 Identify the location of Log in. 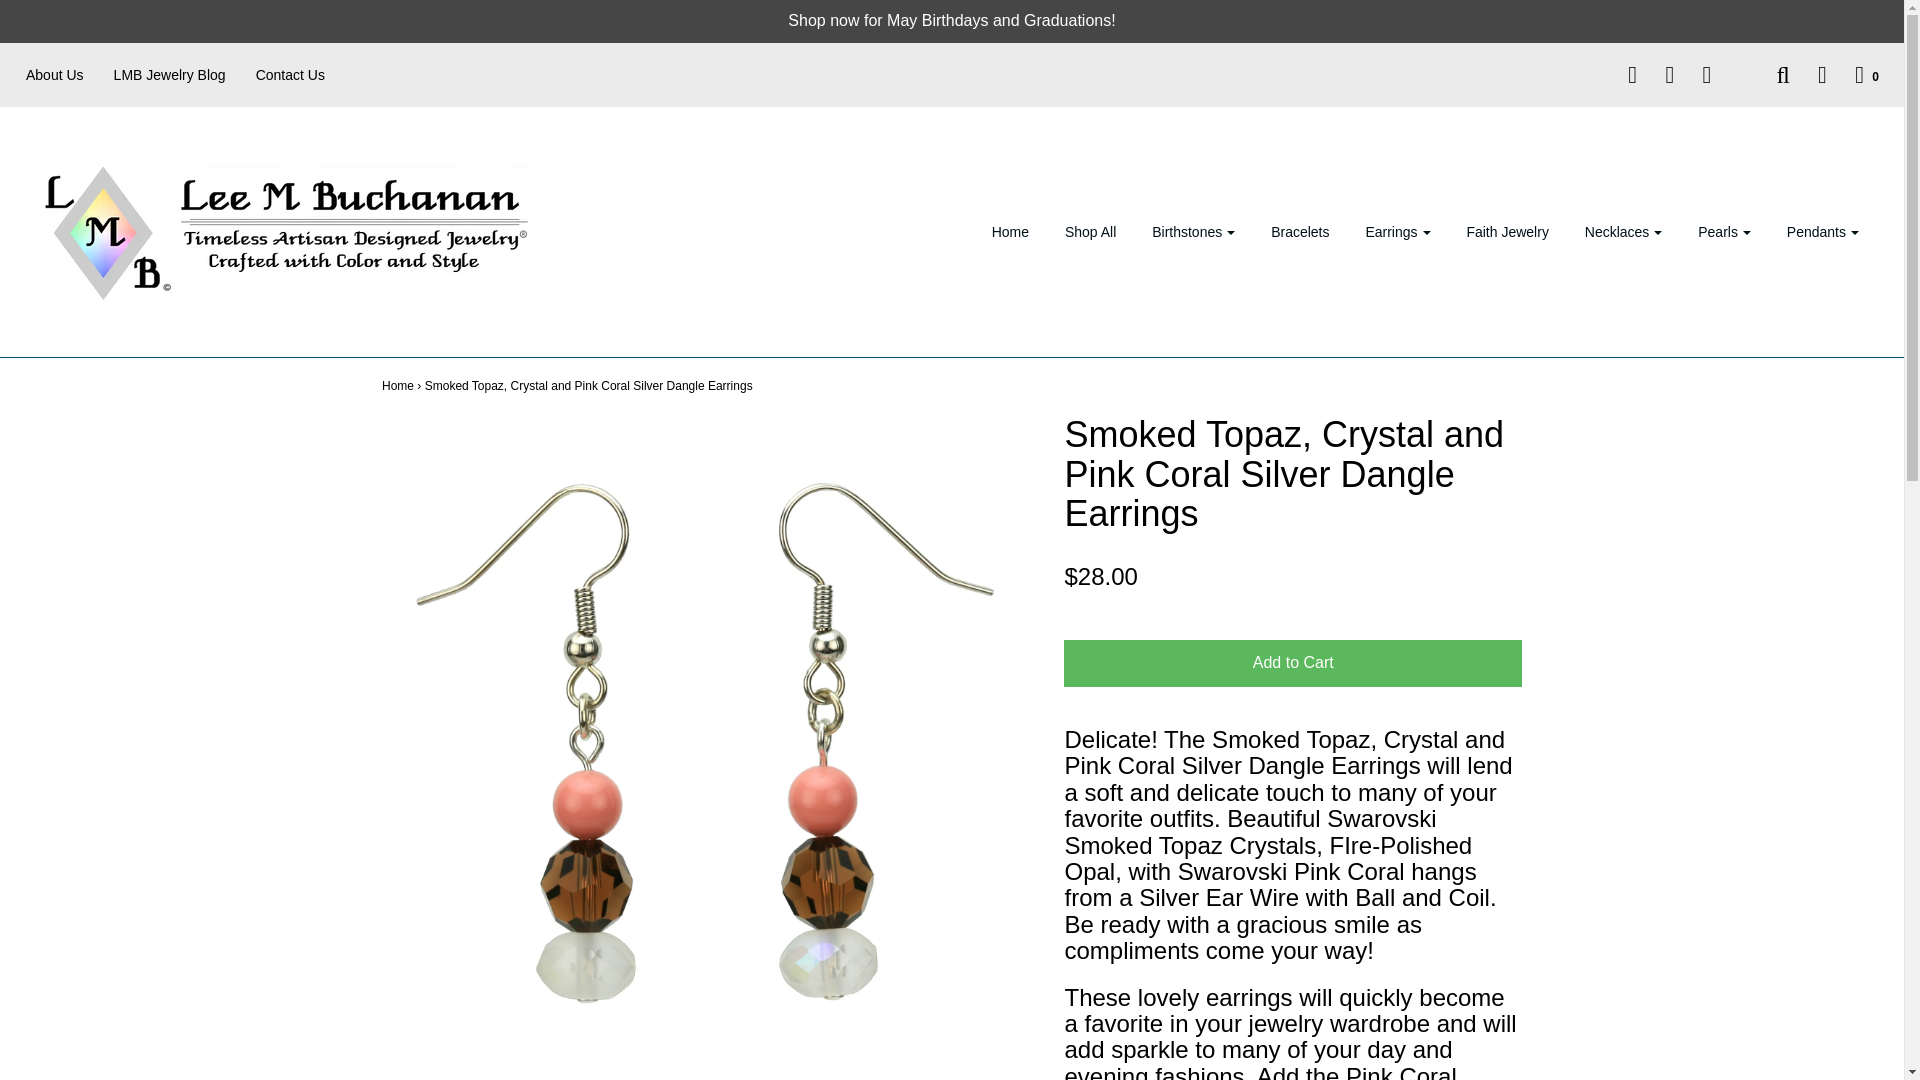
(1810, 74).